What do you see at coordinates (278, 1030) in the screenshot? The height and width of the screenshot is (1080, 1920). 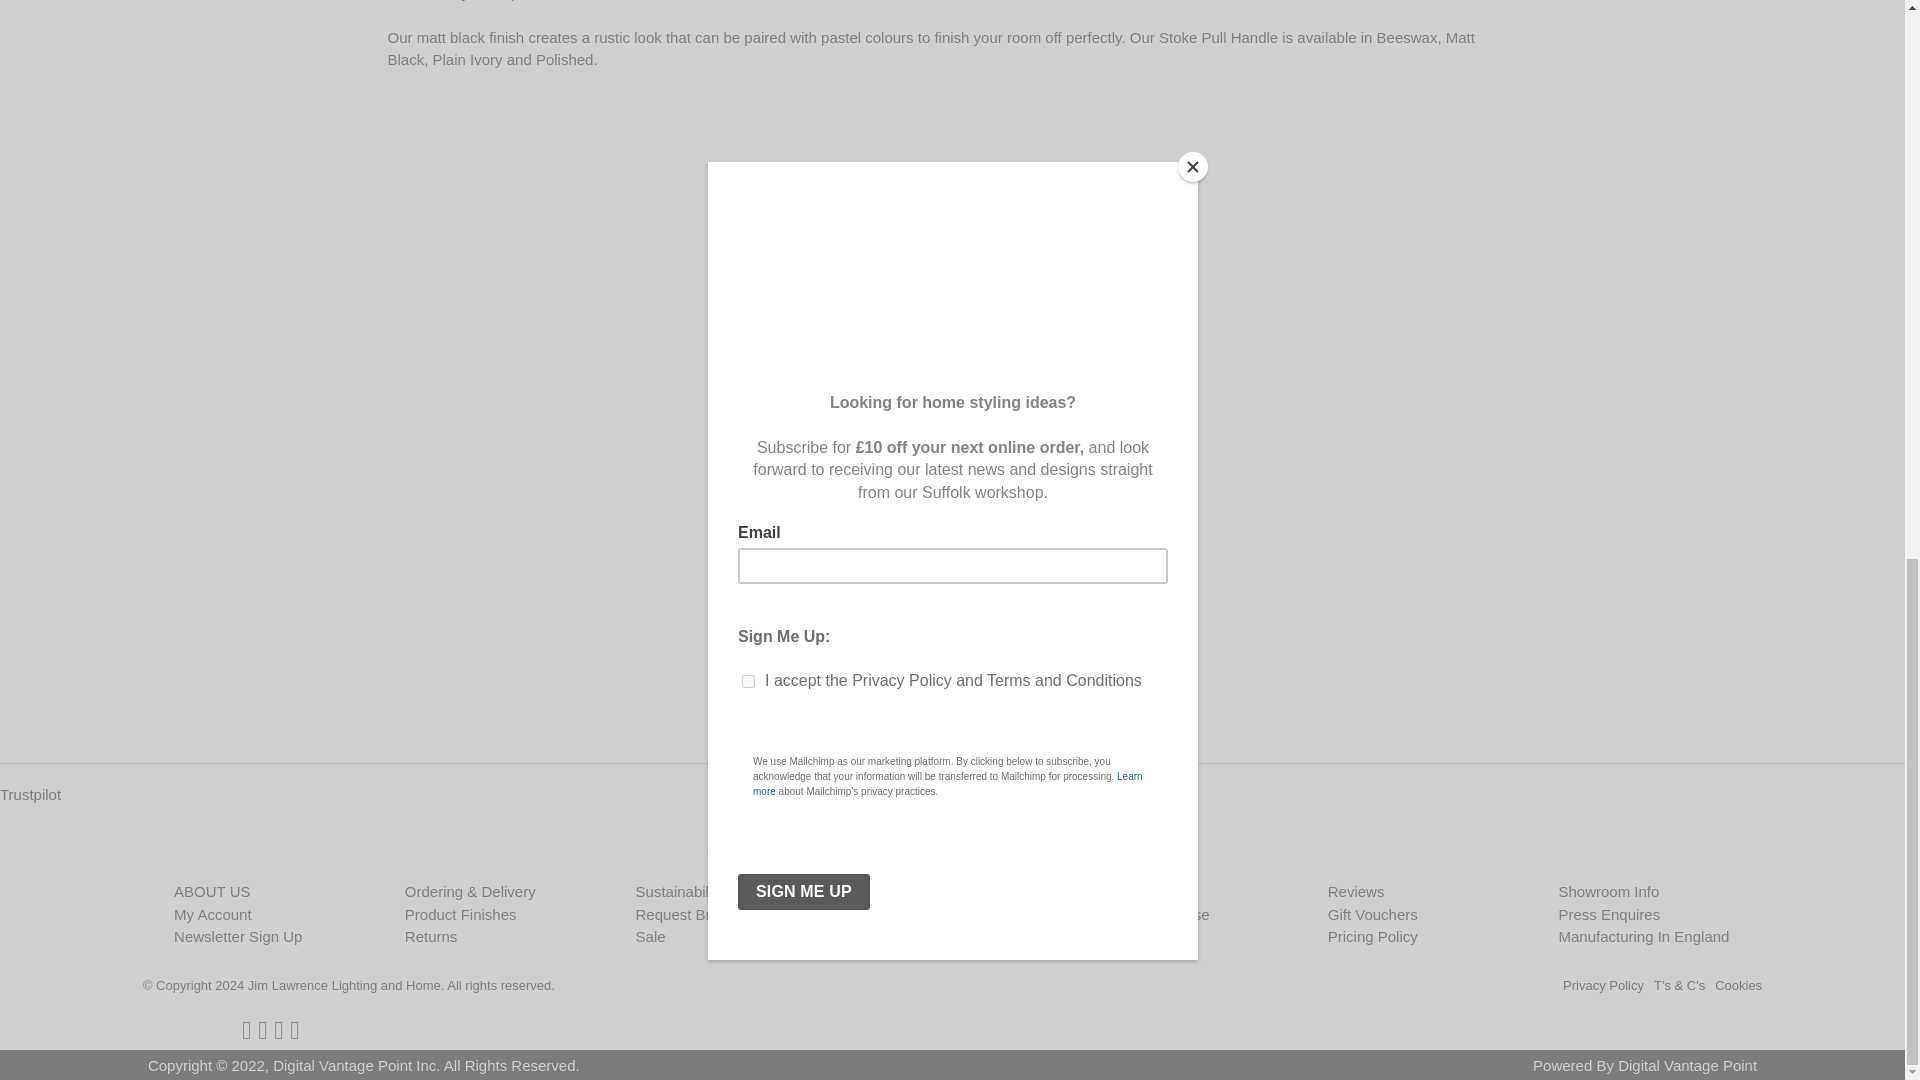 I see `Follow us on Instagram` at bounding box center [278, 1030].